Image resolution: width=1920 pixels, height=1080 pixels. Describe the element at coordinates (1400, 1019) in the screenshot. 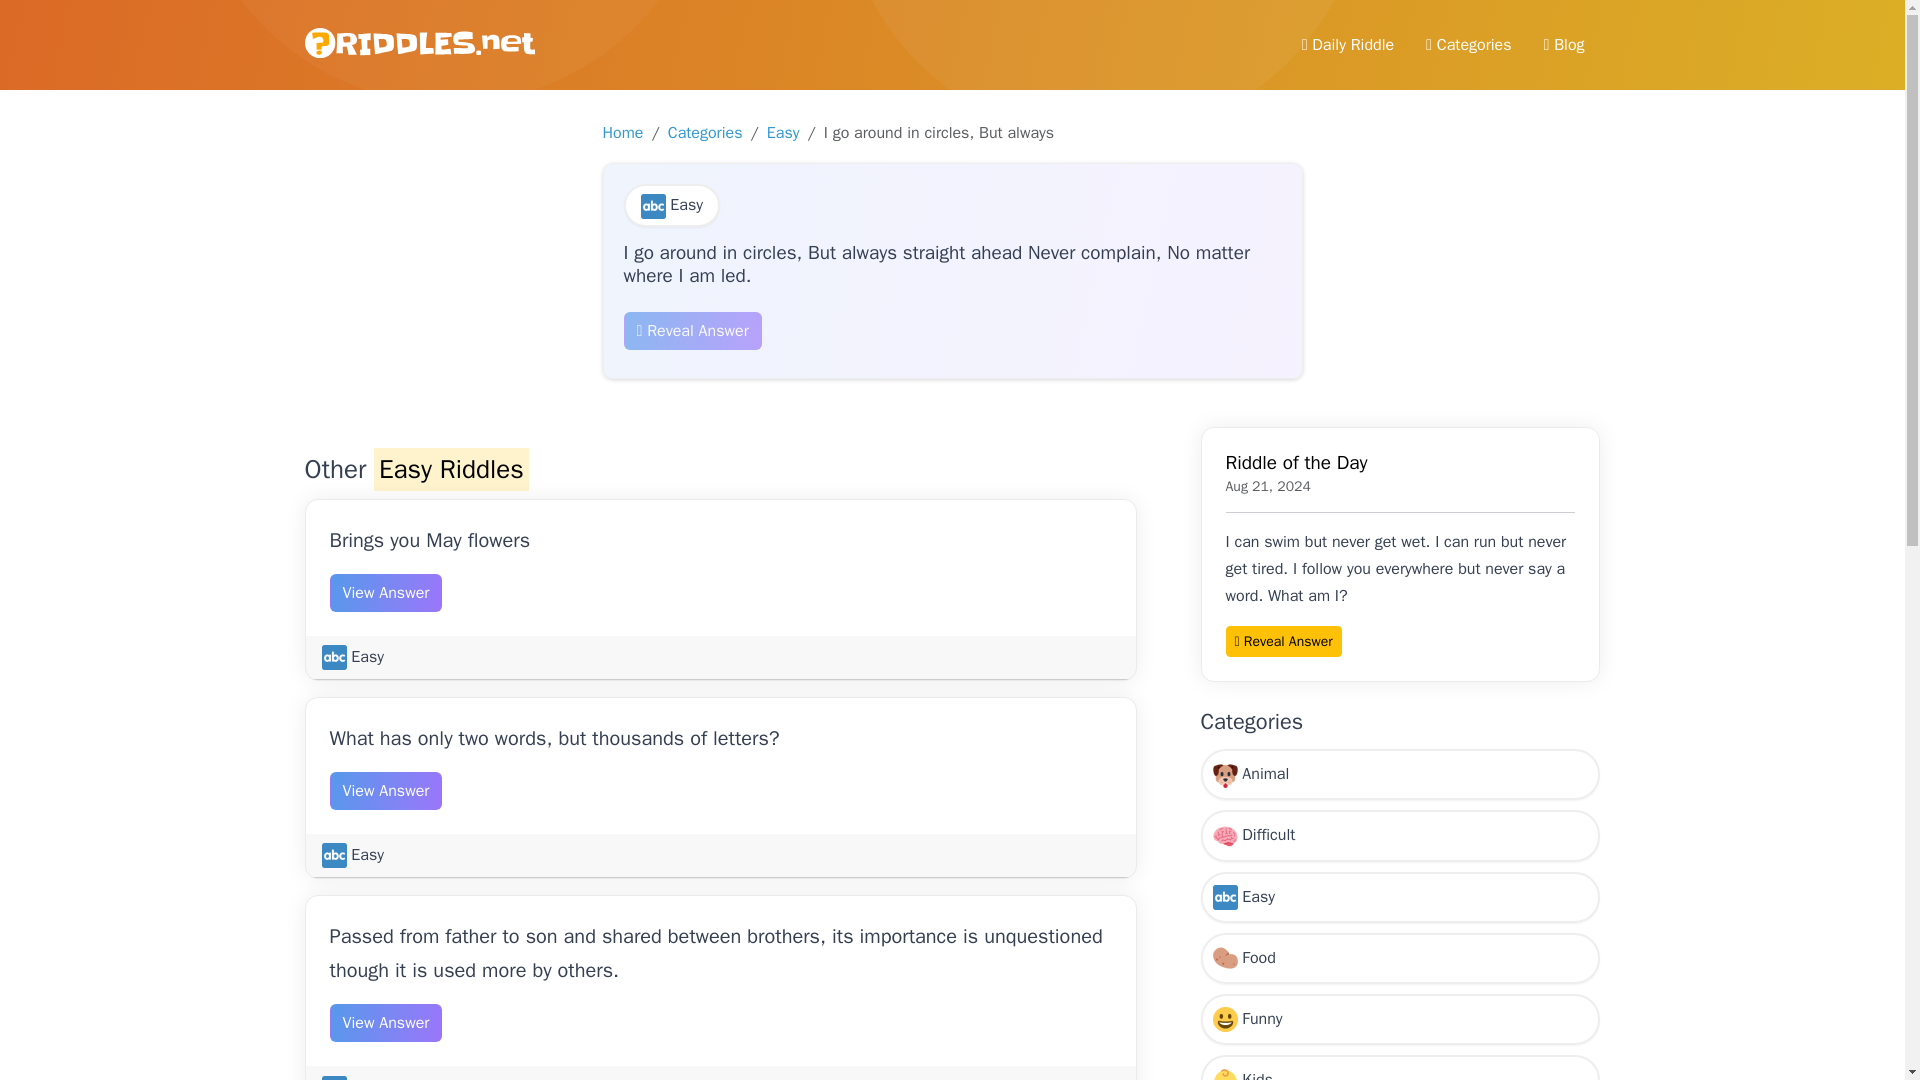

I see `Funny` at that location.